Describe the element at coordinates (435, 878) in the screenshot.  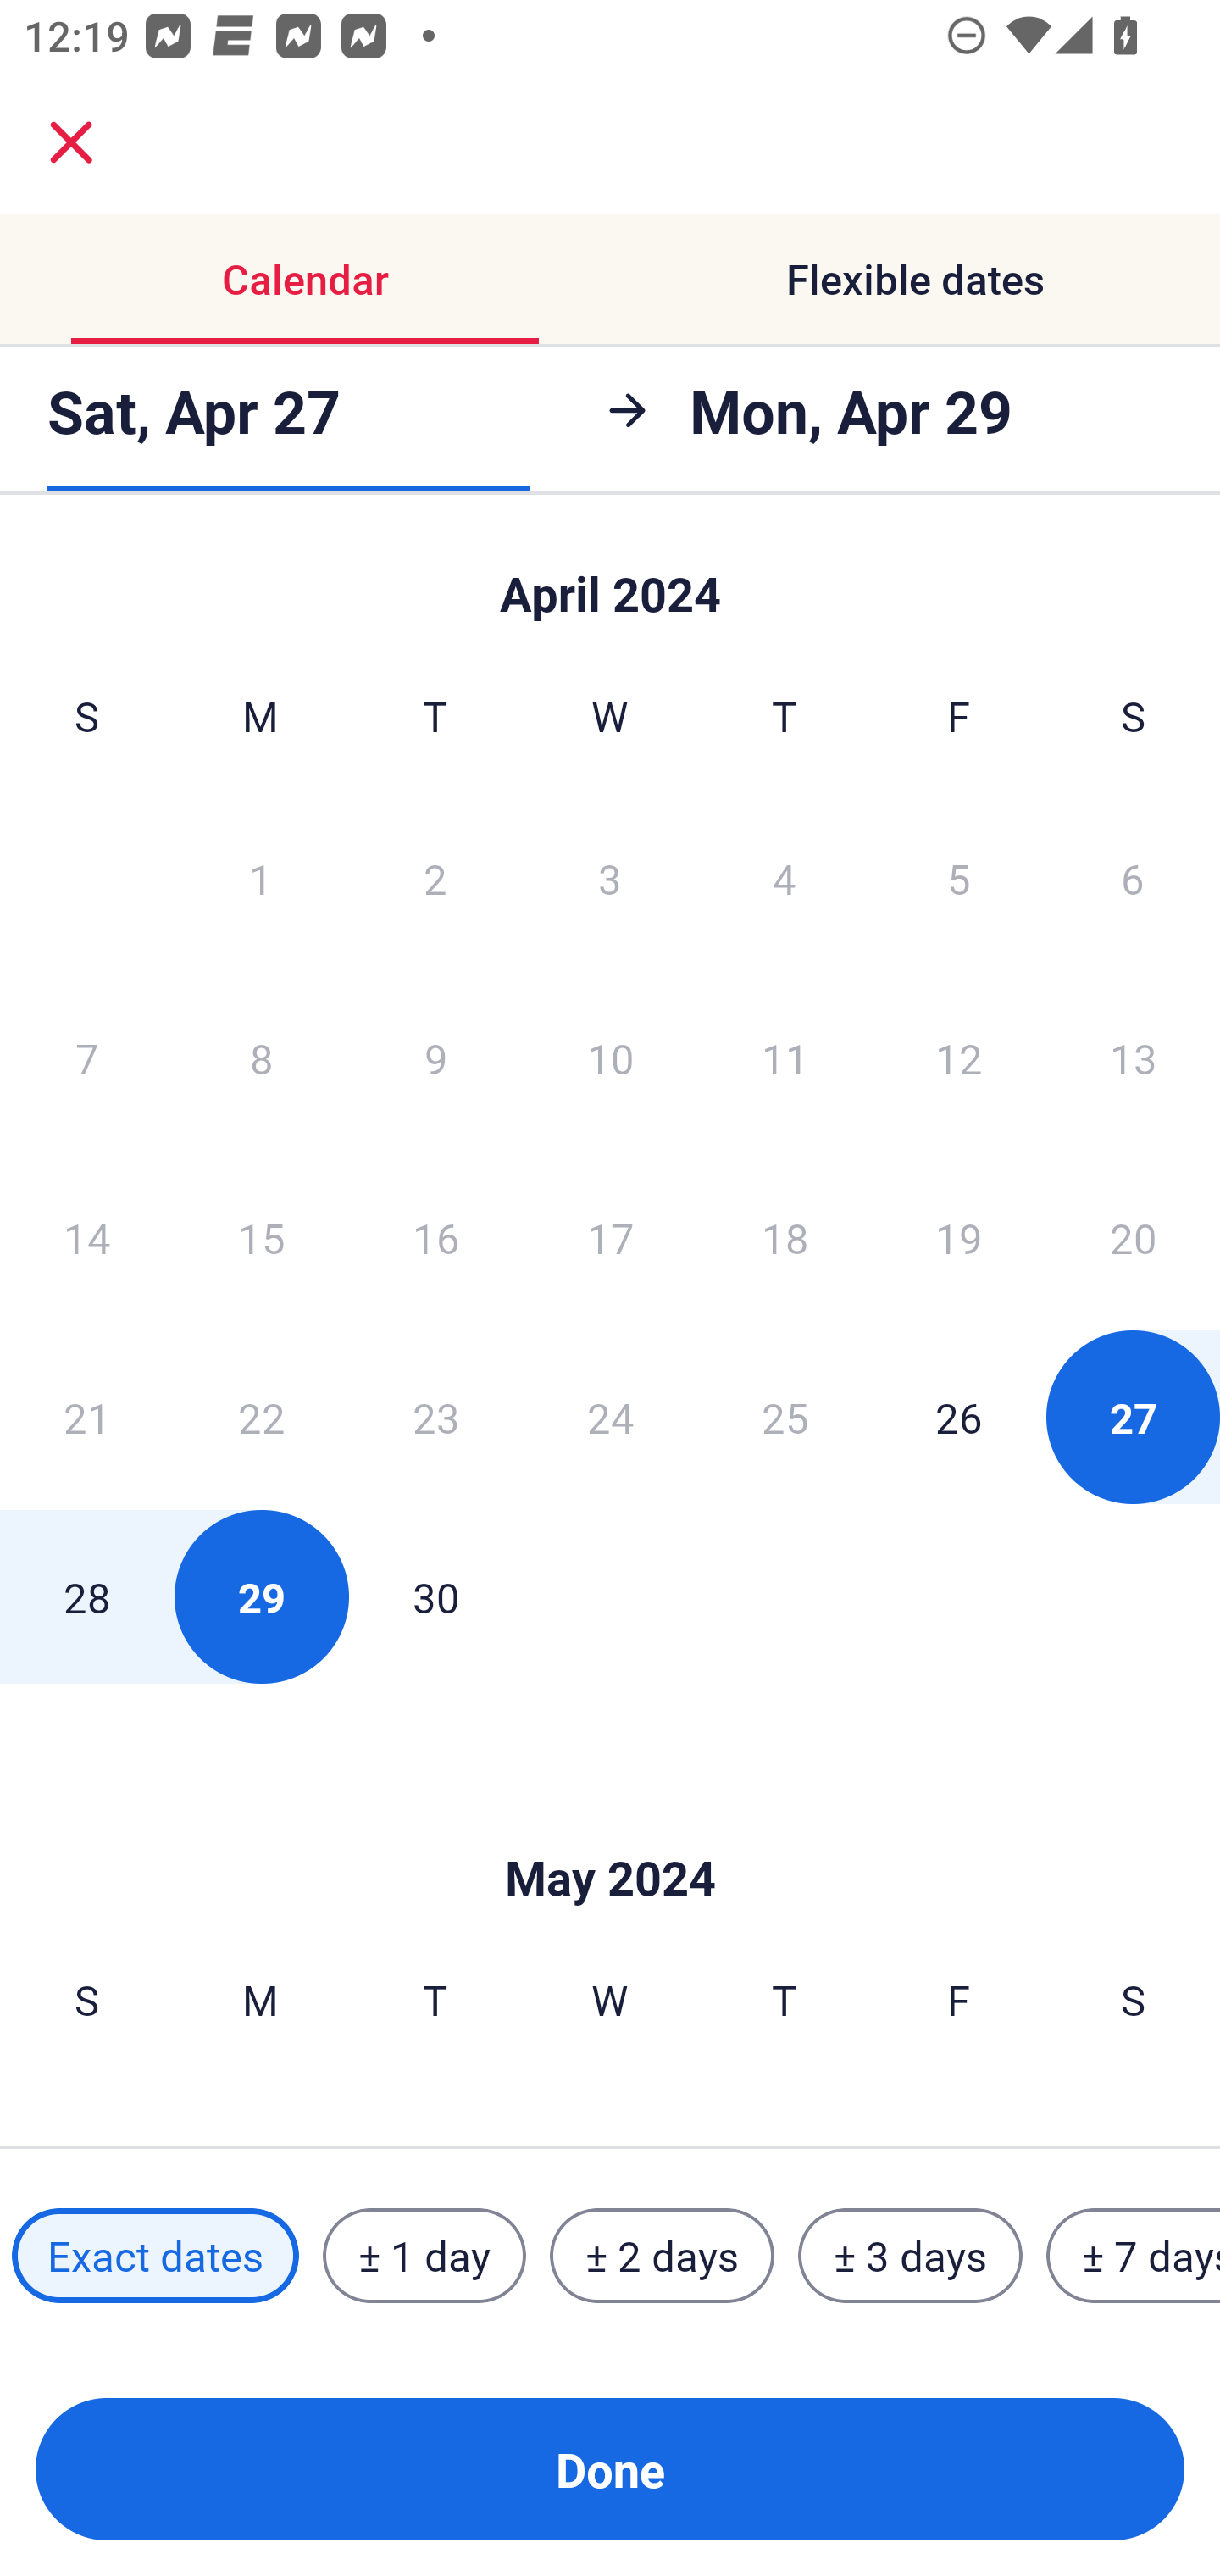
I see `2 Tuesday, April 2, 2024` at that location.